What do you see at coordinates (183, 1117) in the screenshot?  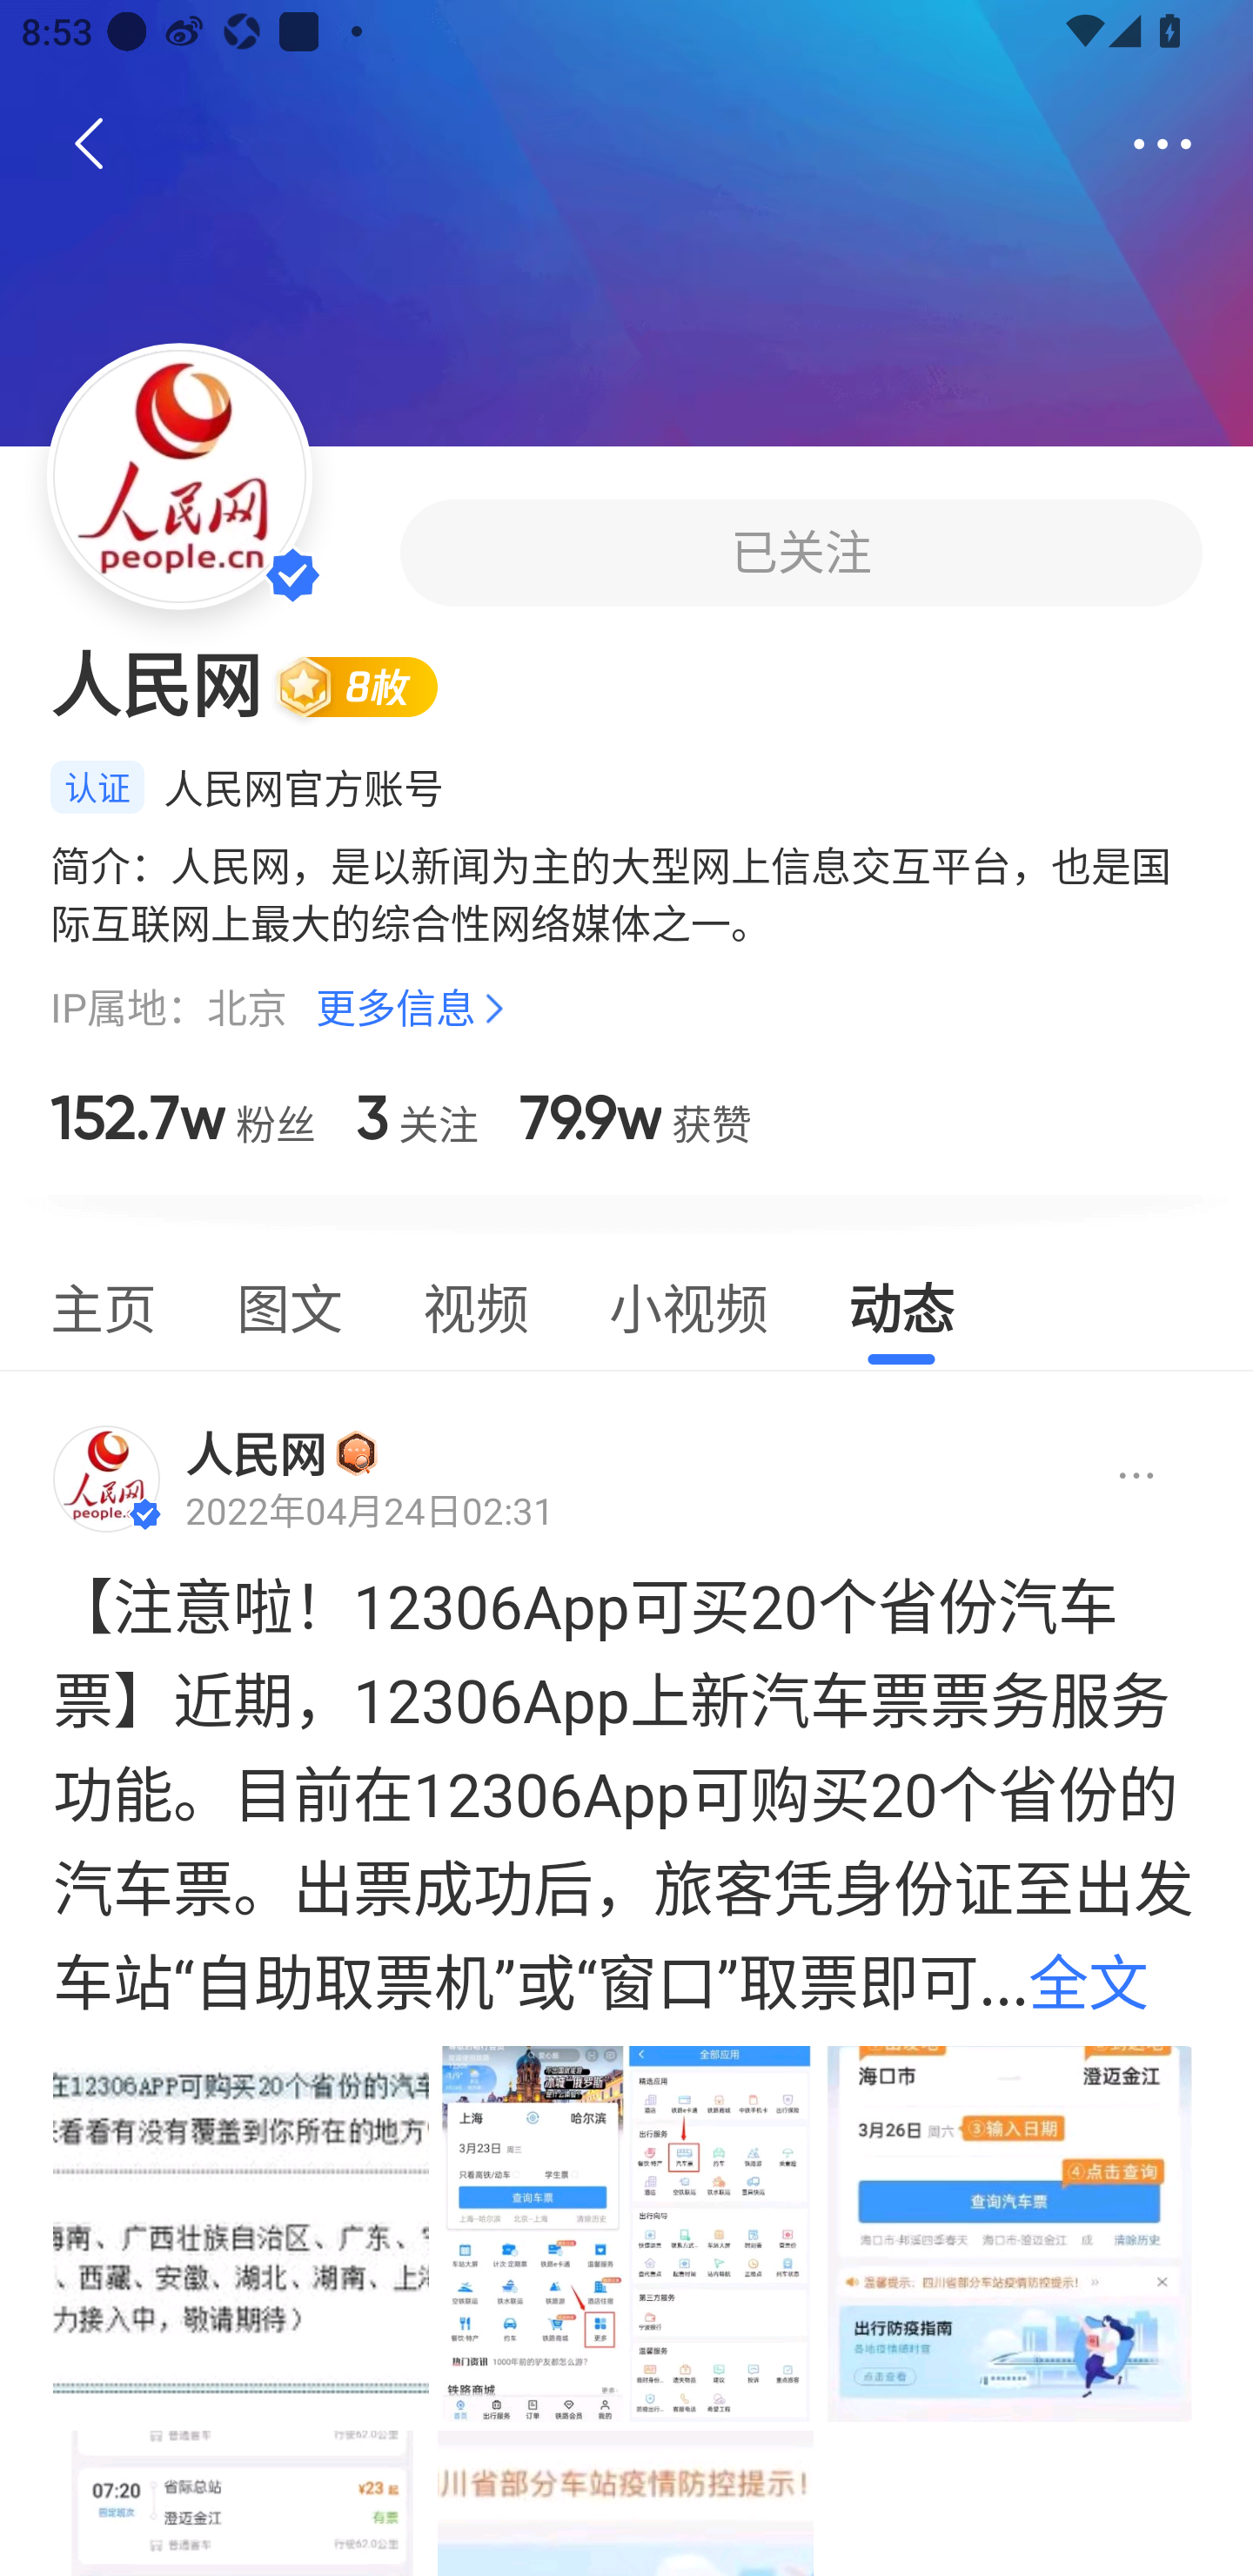 I see `152.7w 粉丝` at bounding box center [183, 1117].